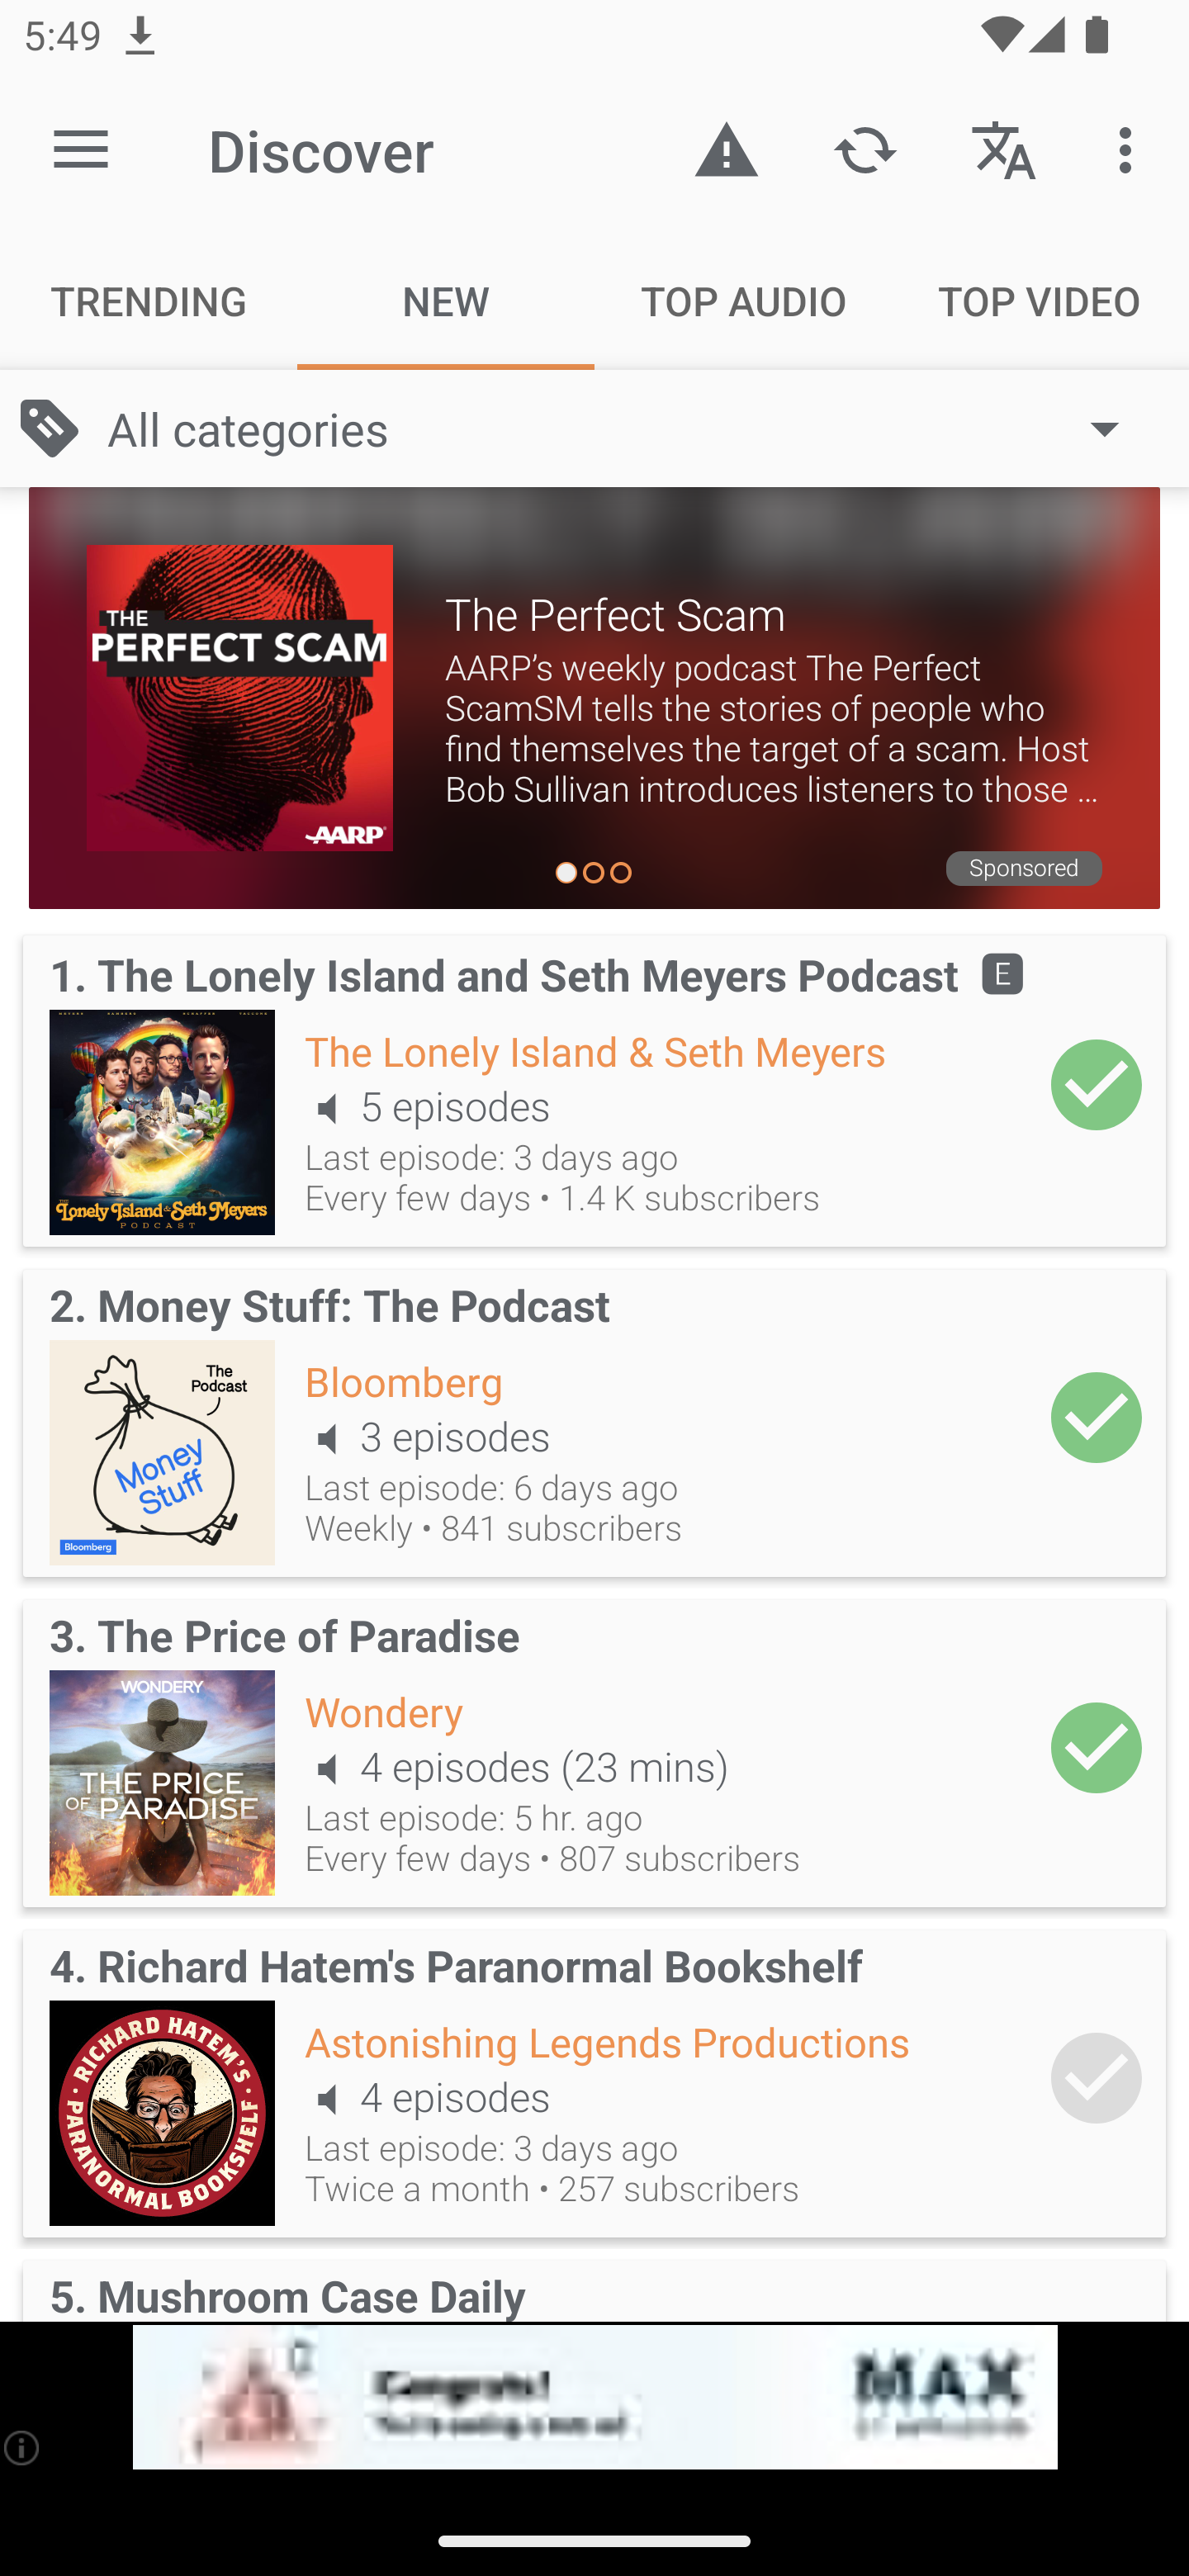 Image resolution: width=1189 pixels, height=2576 pixels. What do you see at coordinates (149, 301) in the screenshot?
I see `Trending TRENDING` at bounding box center [149, 301].